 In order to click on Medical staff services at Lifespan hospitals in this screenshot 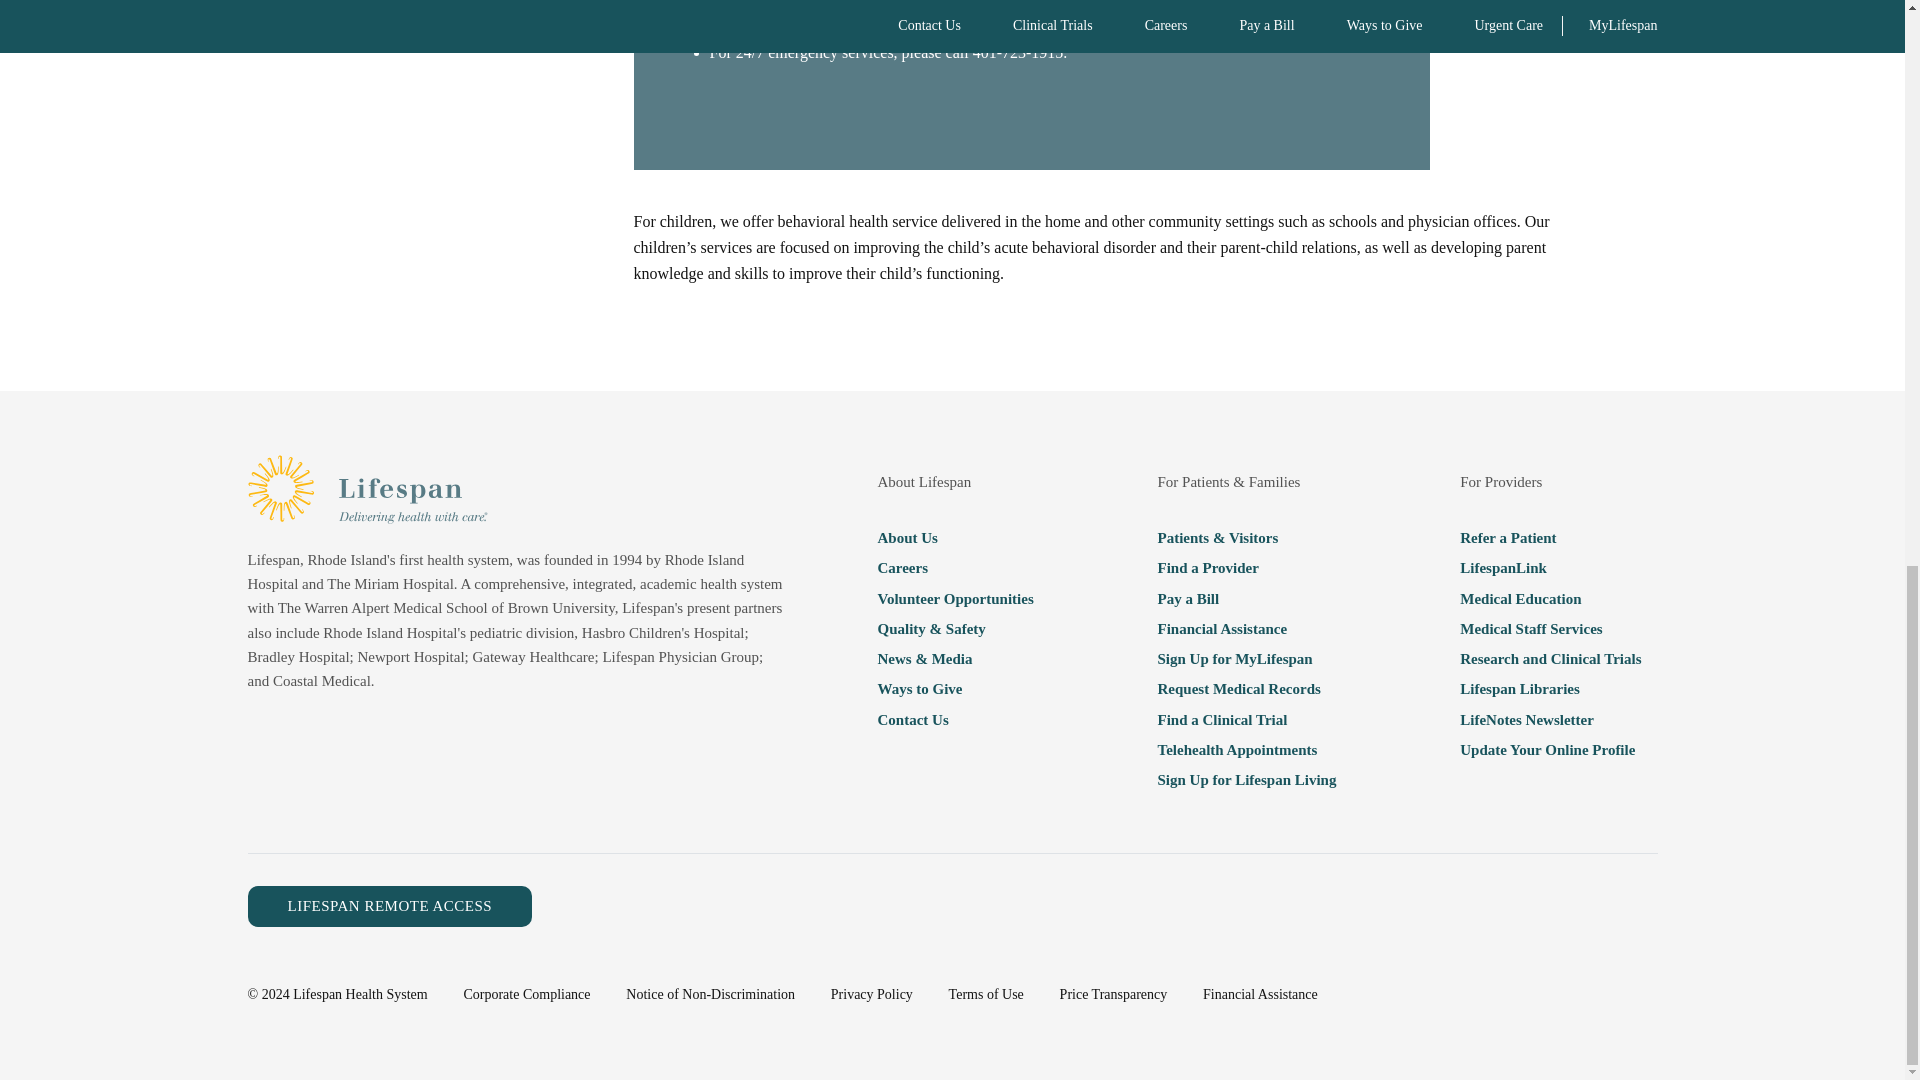, I will do `click(1550, 628)`.